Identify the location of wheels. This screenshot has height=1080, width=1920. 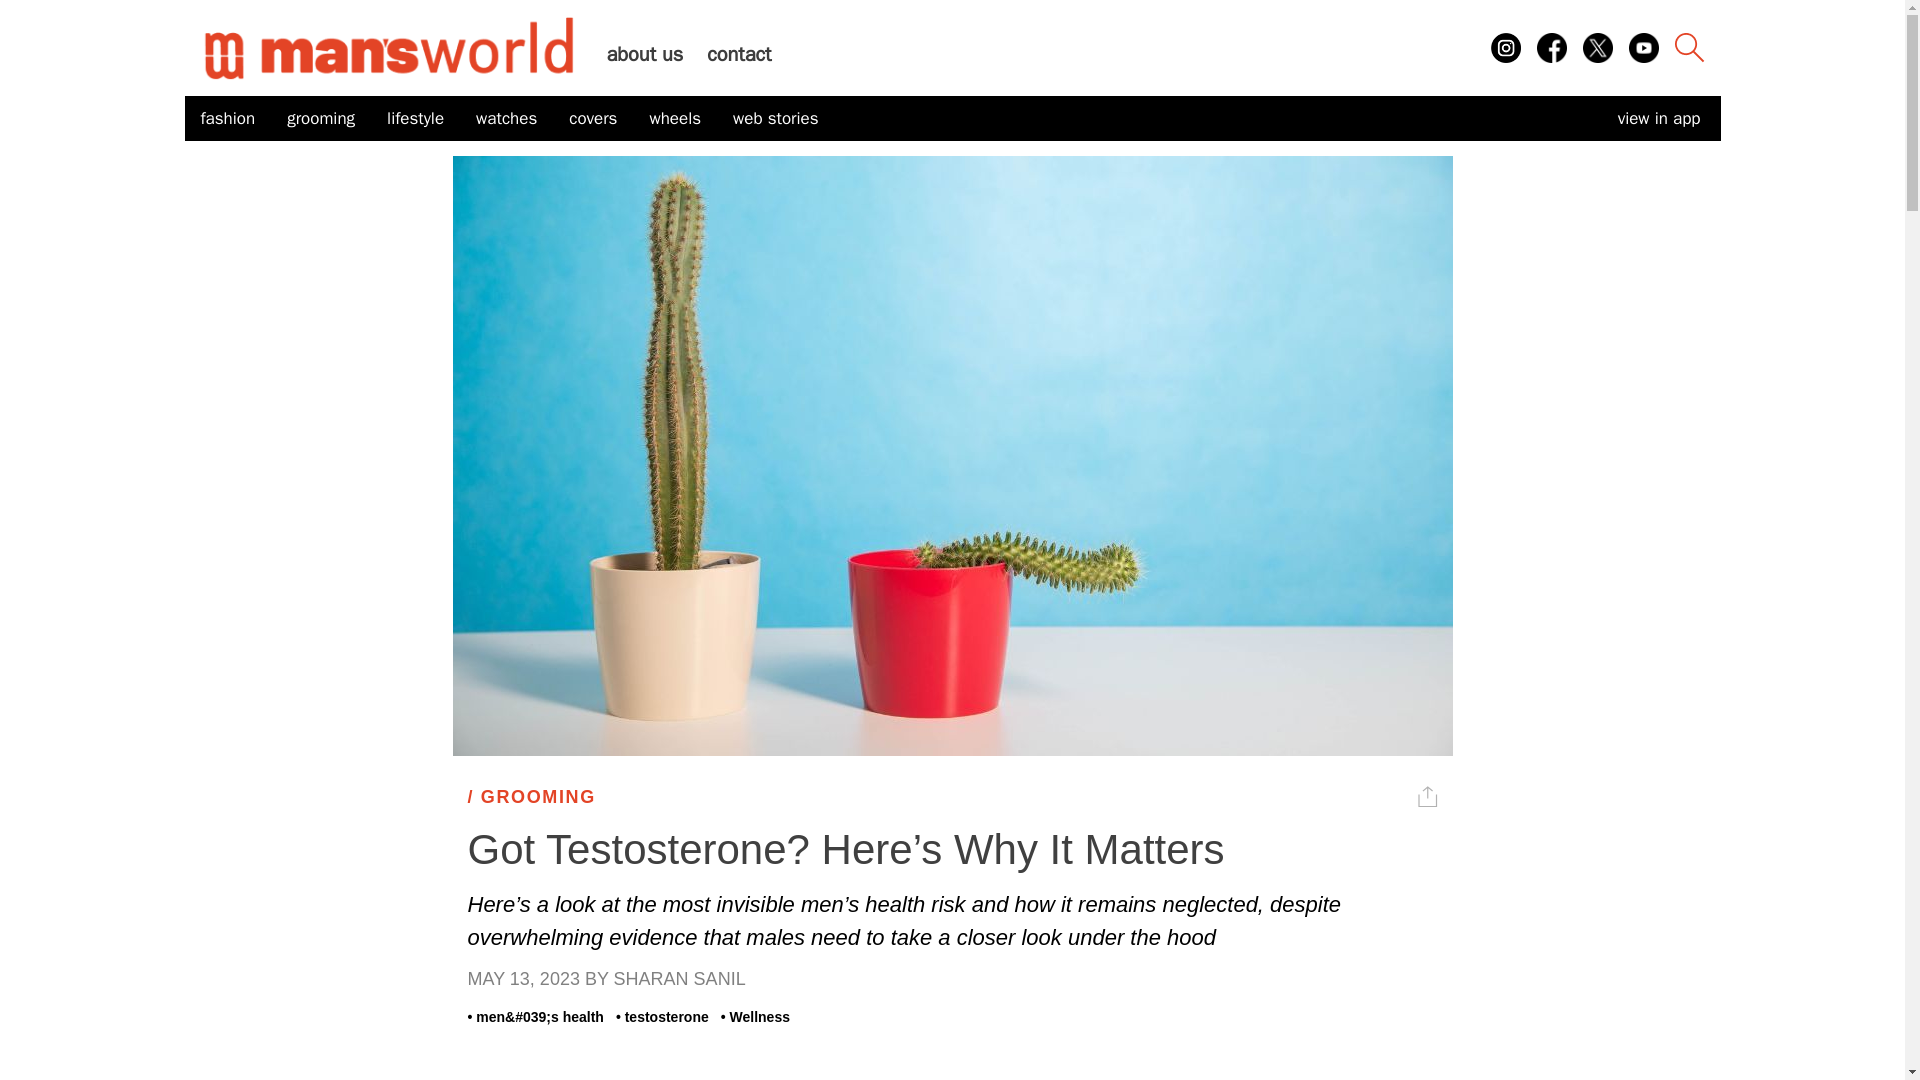
(674, 119).